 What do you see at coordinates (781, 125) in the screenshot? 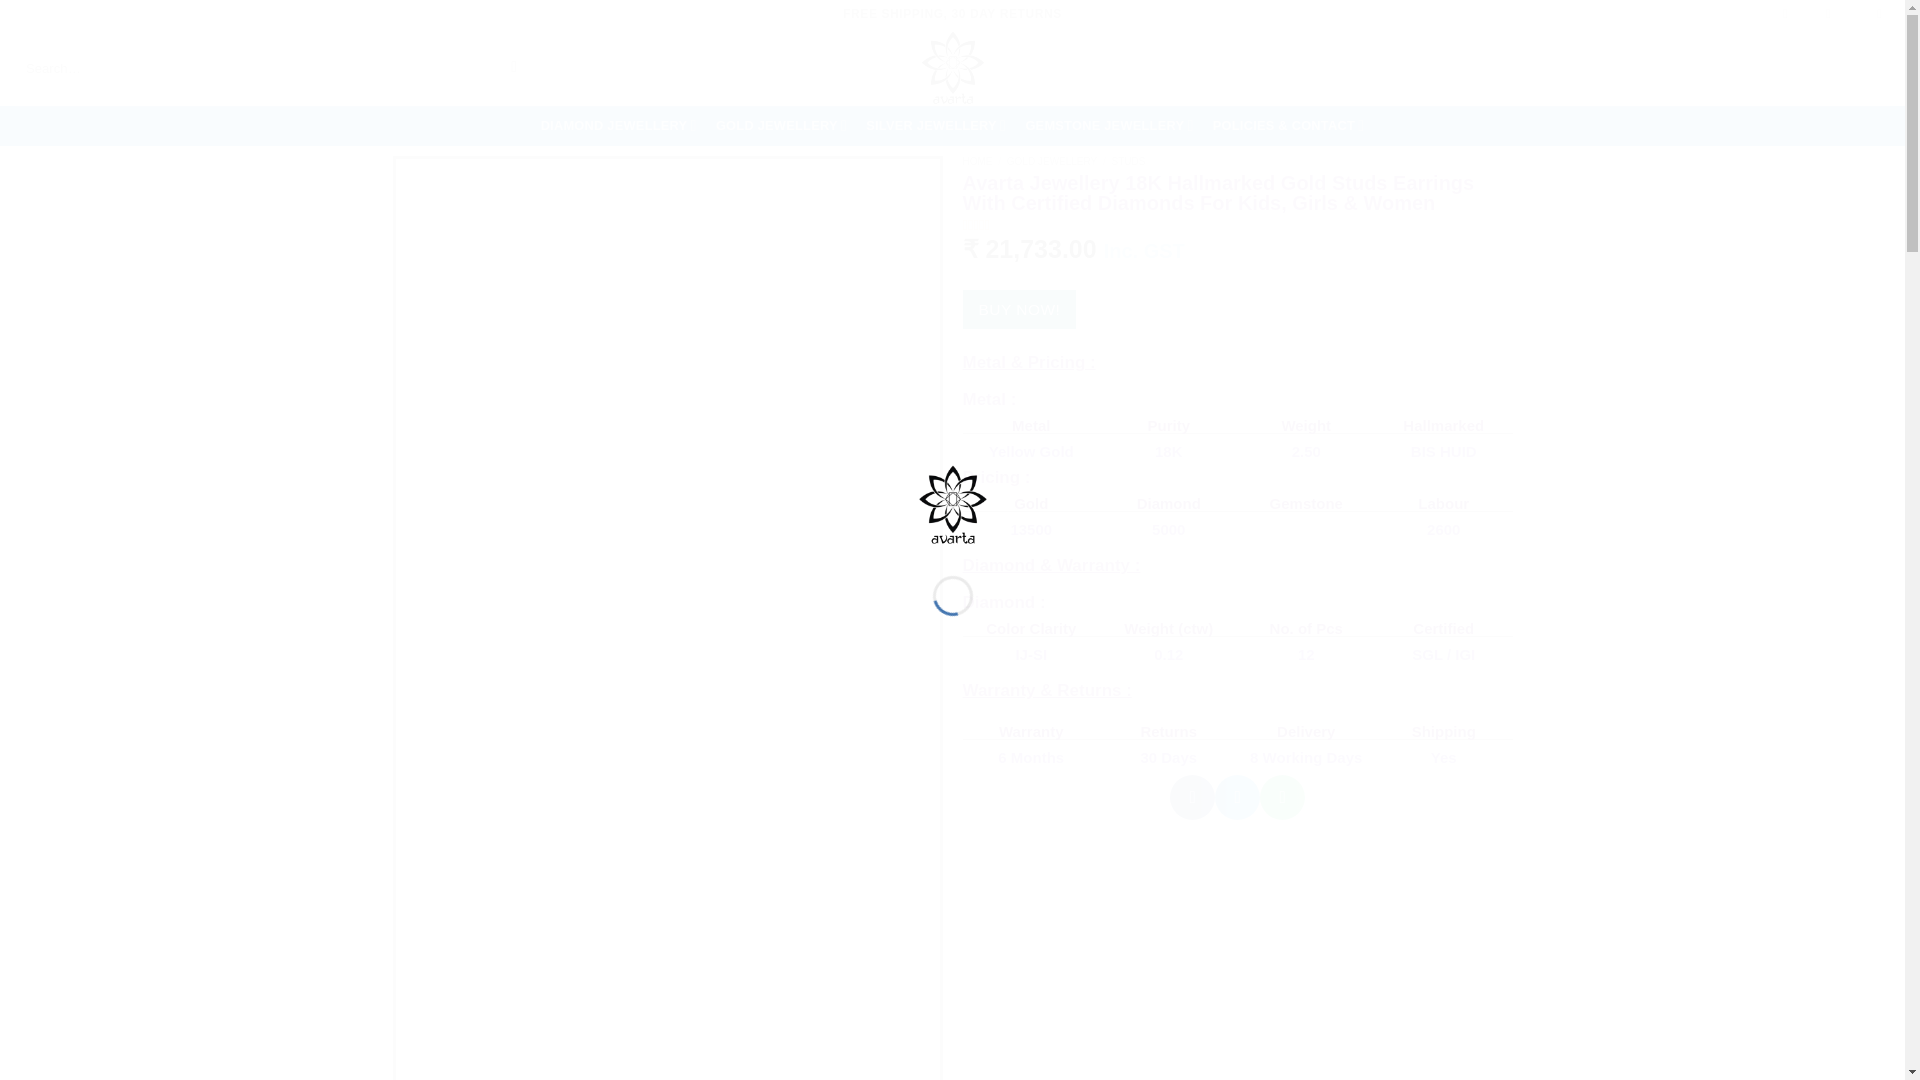
I see `GOLD JEWELLERY` at bounding box center [781, 125].